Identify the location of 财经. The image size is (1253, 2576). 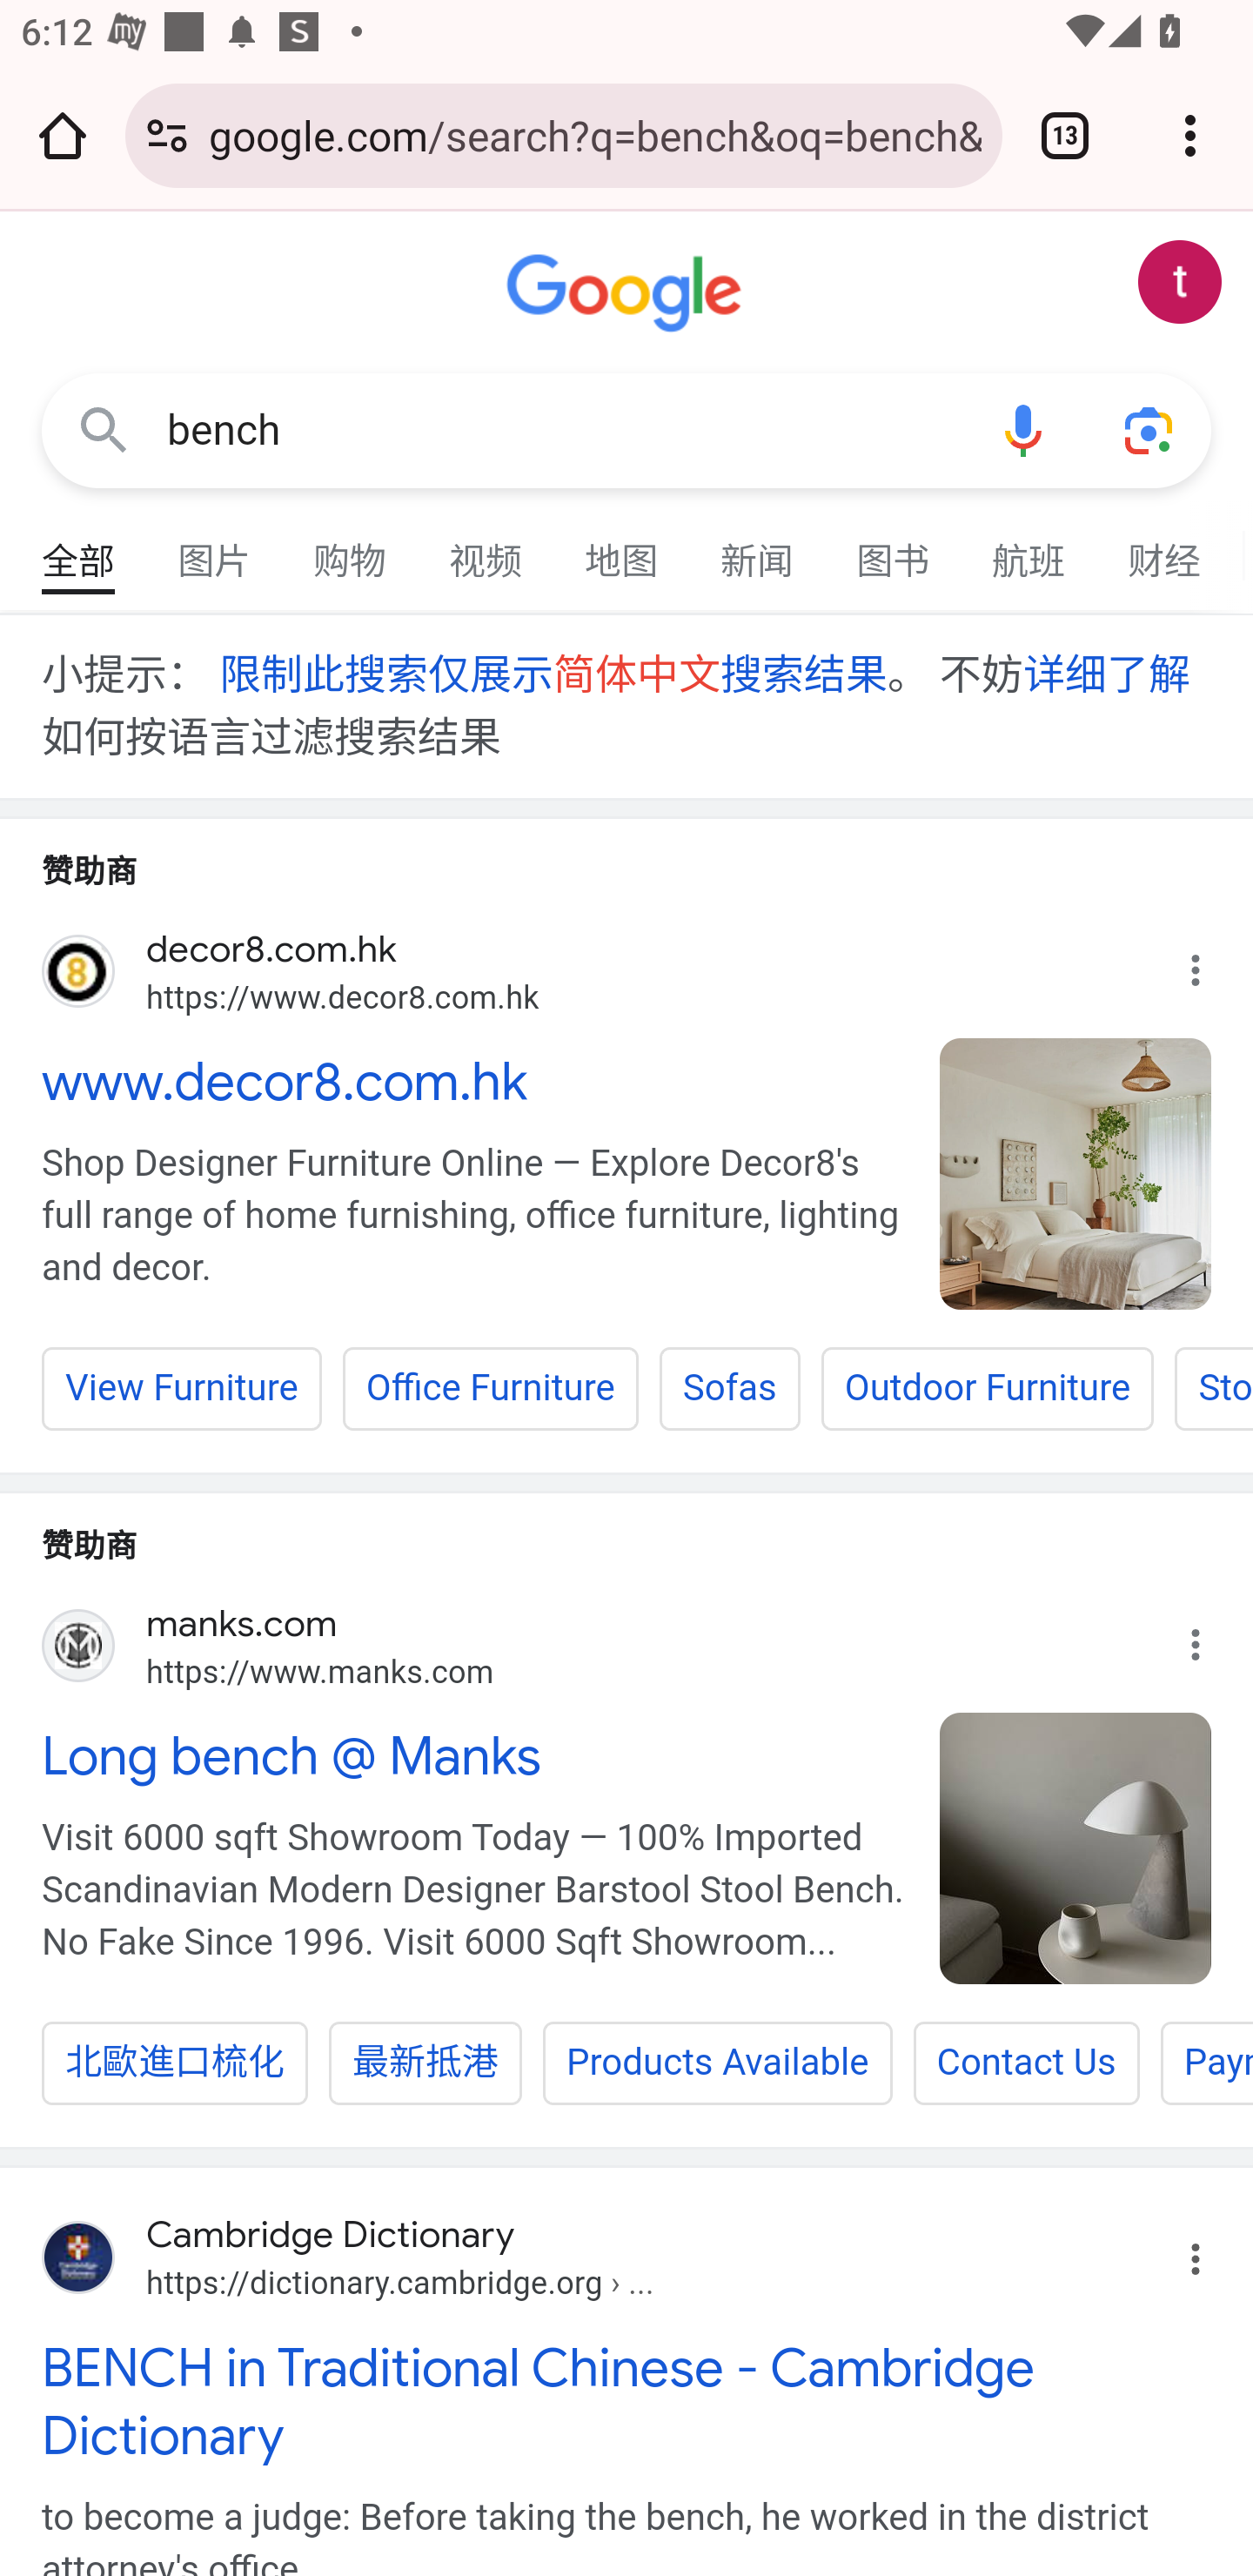
(1165, 548).